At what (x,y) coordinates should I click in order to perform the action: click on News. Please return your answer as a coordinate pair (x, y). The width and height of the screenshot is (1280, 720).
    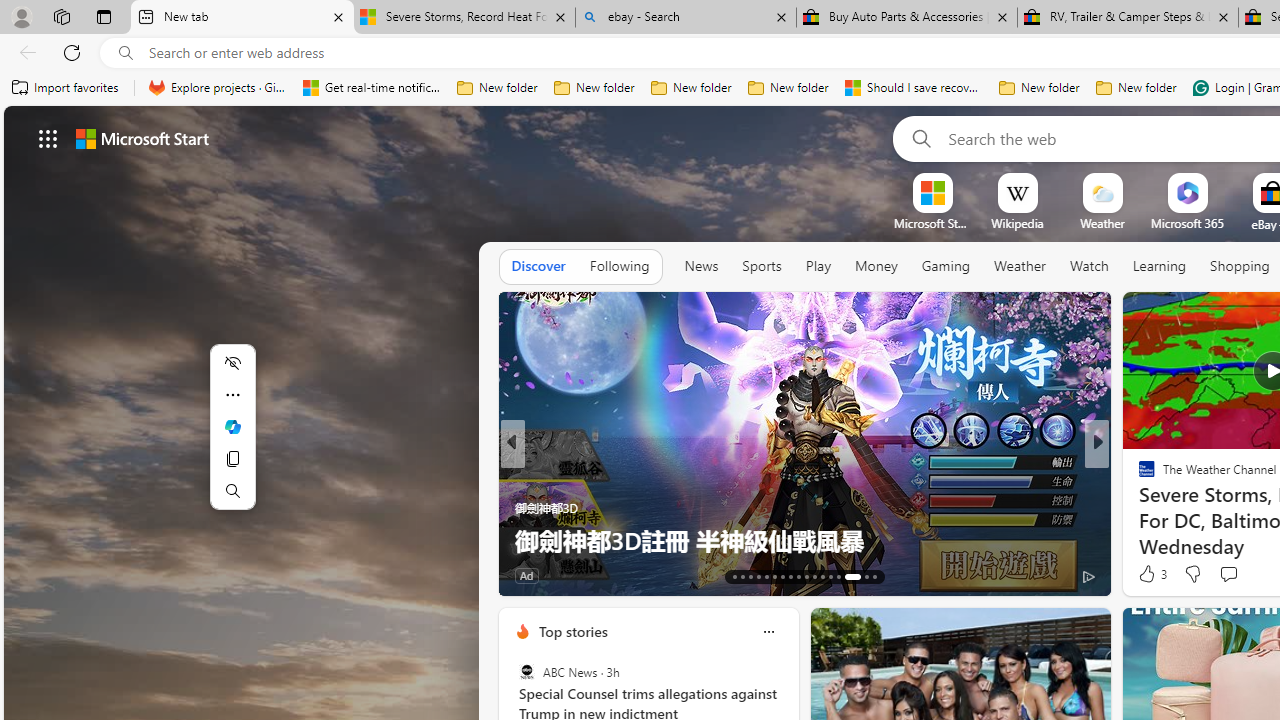
    Looking at the image, I should click on (701, 266).